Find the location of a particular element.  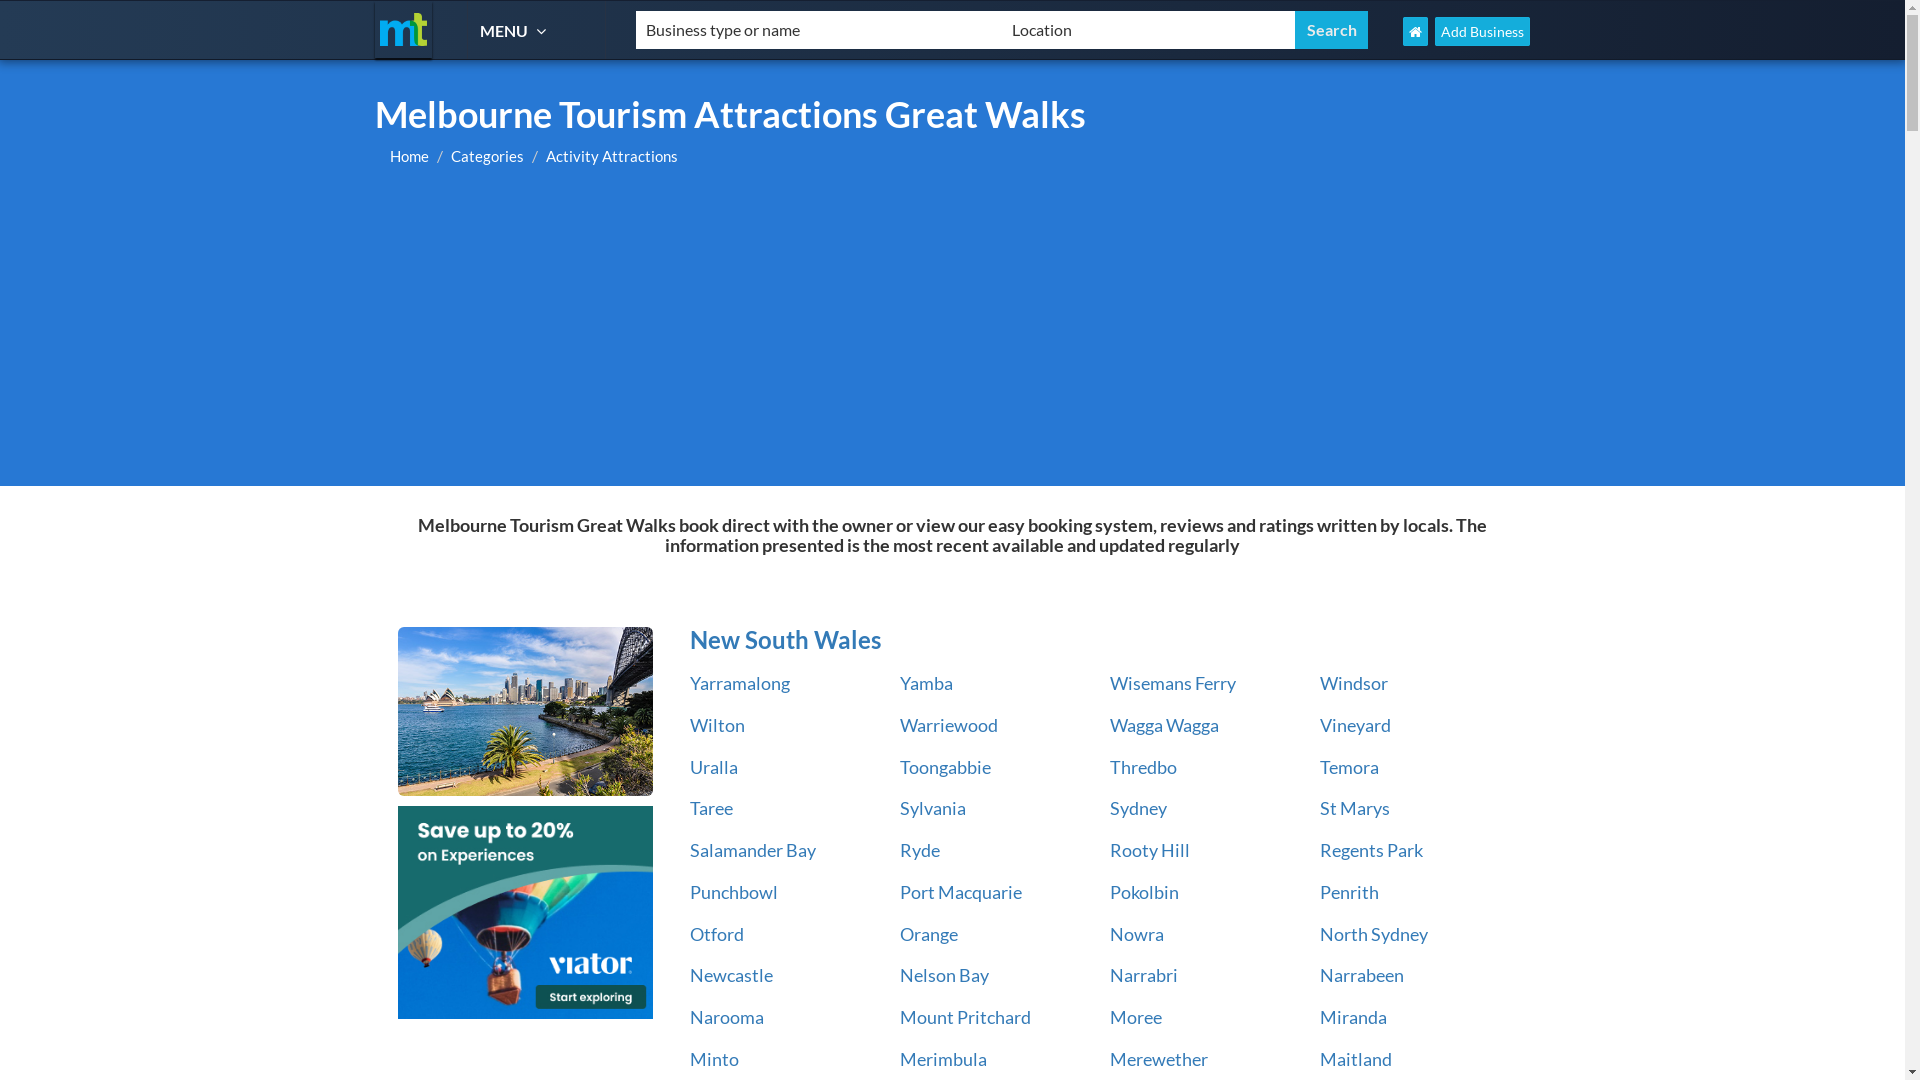

Melbourne Tourism is located at coordinates (404, 30).